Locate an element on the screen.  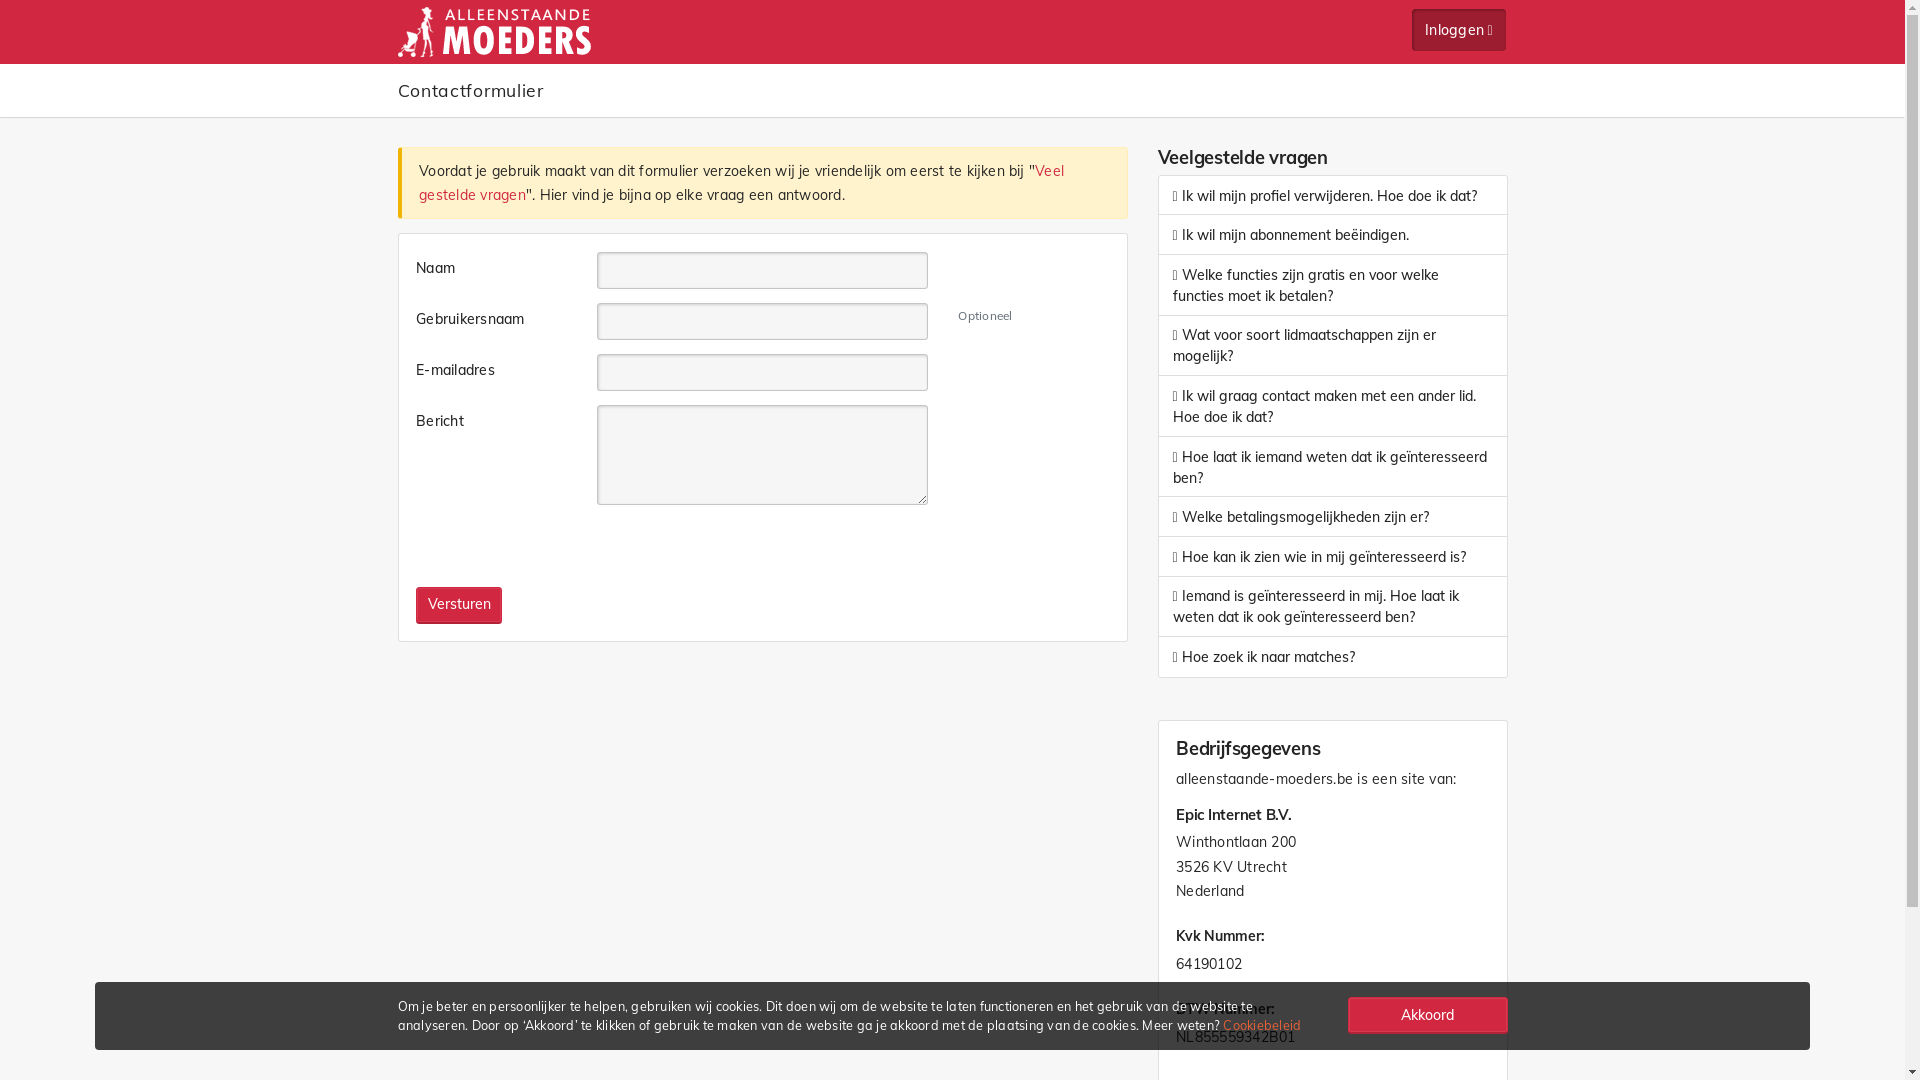
Versturen is located at coordinates (459, 605).